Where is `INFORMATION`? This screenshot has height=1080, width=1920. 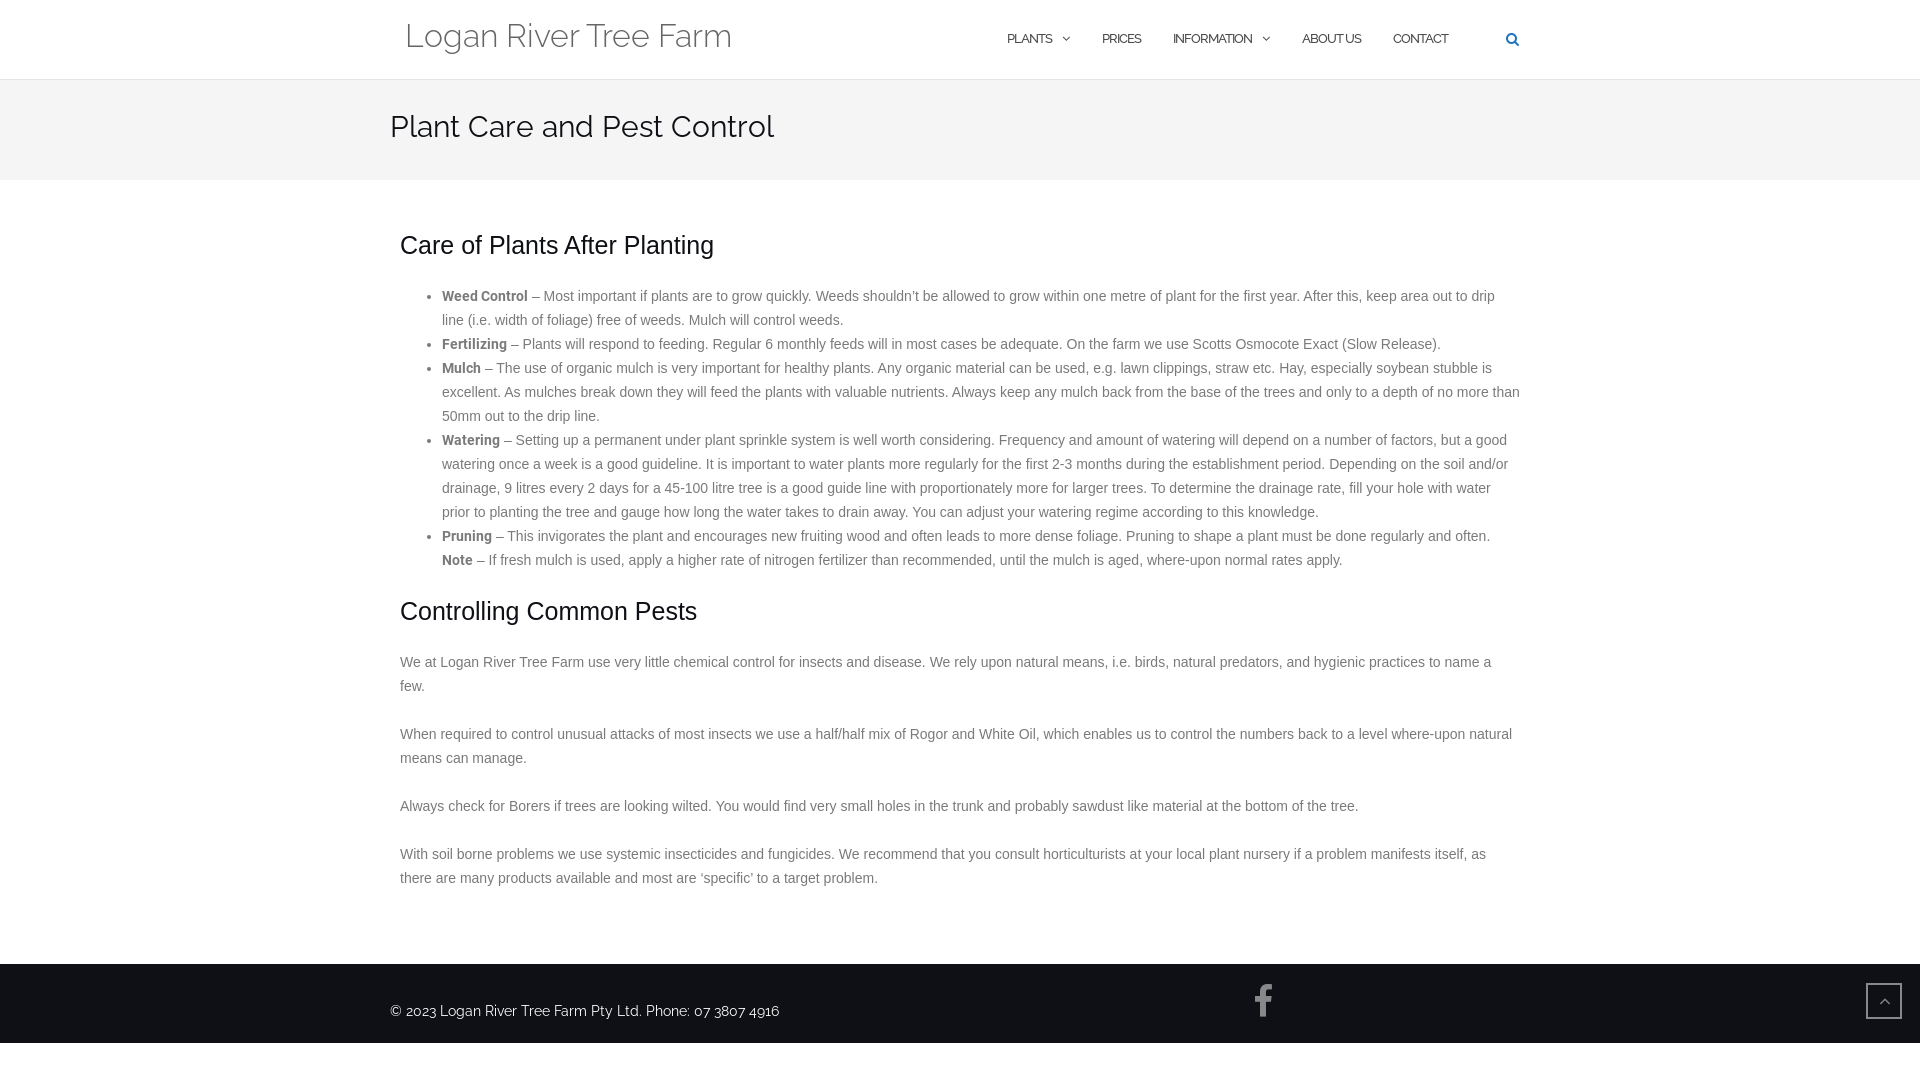
INFORMATION is located at coordinates (1212, 40).